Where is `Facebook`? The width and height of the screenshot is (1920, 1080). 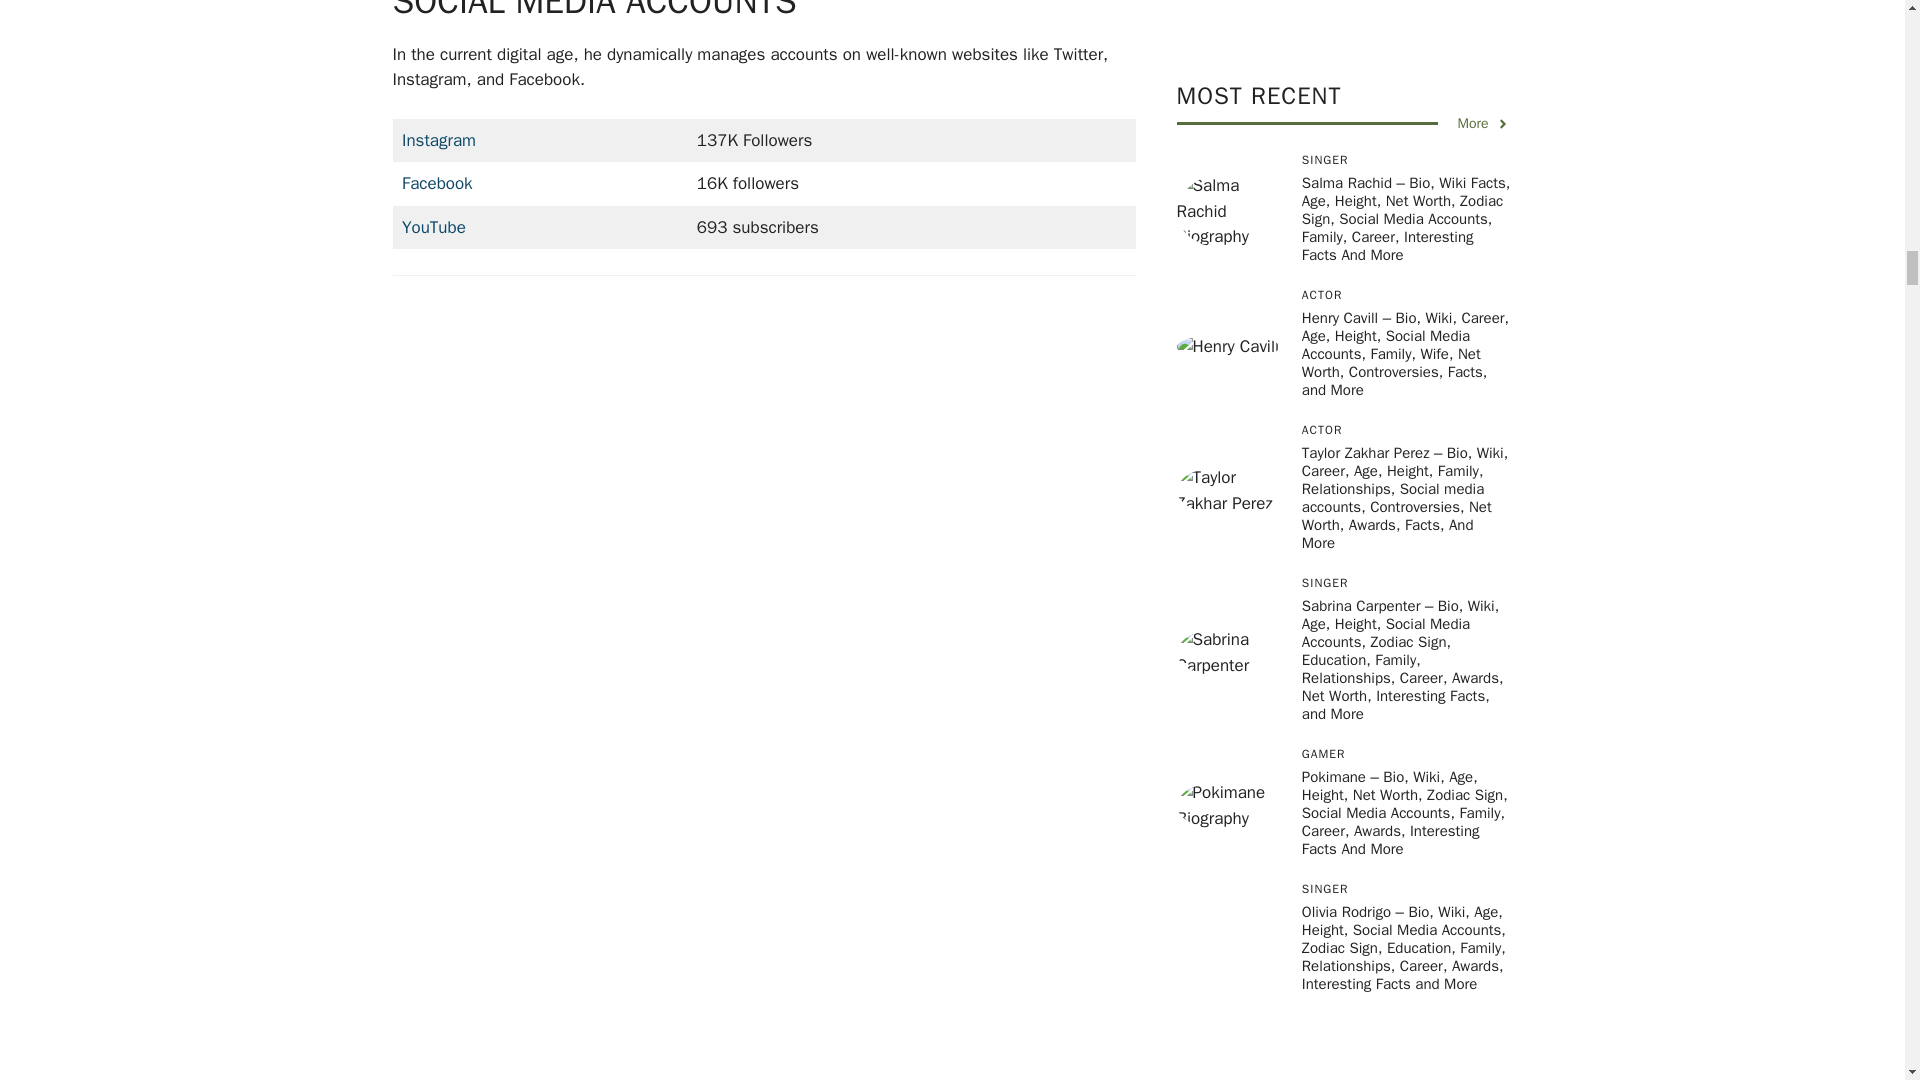 Facebook is located at coordinates (436, 183).